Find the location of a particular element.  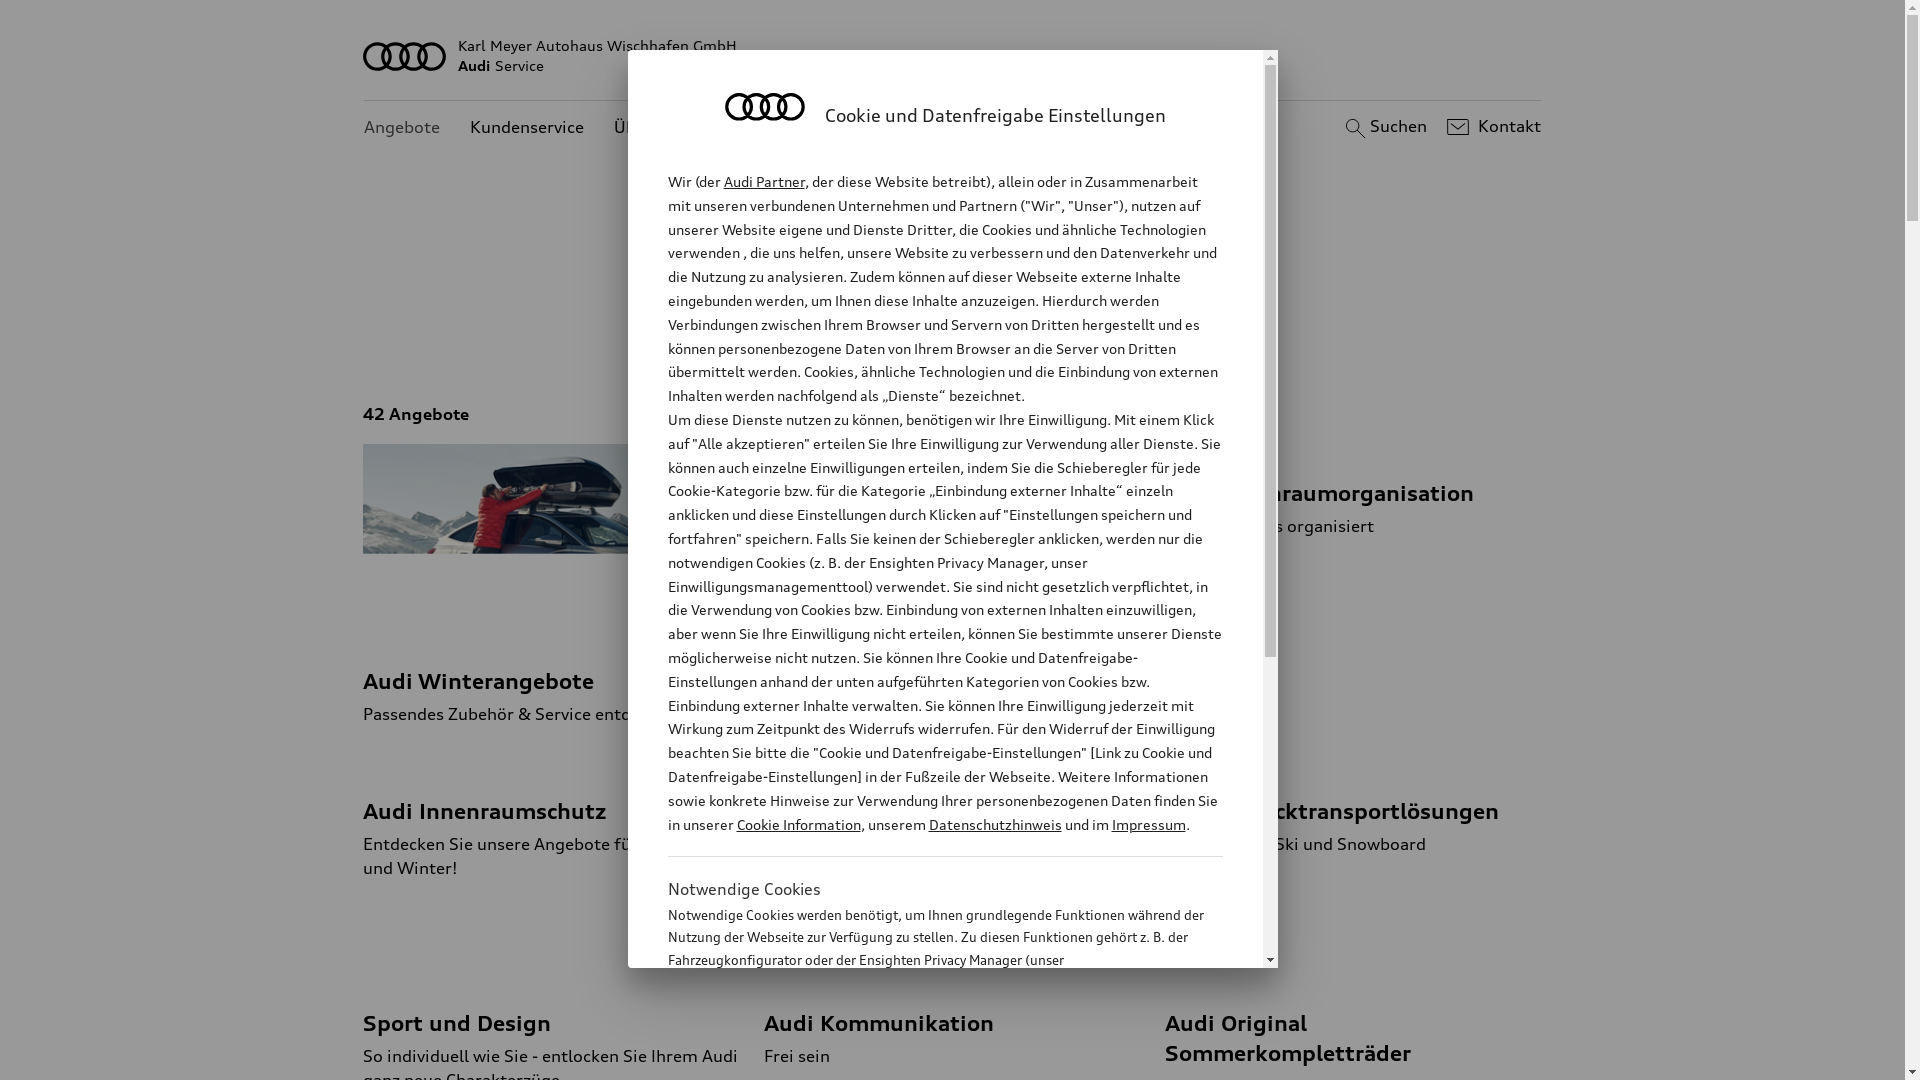

Impressum is located at coordinates (1149, 824).